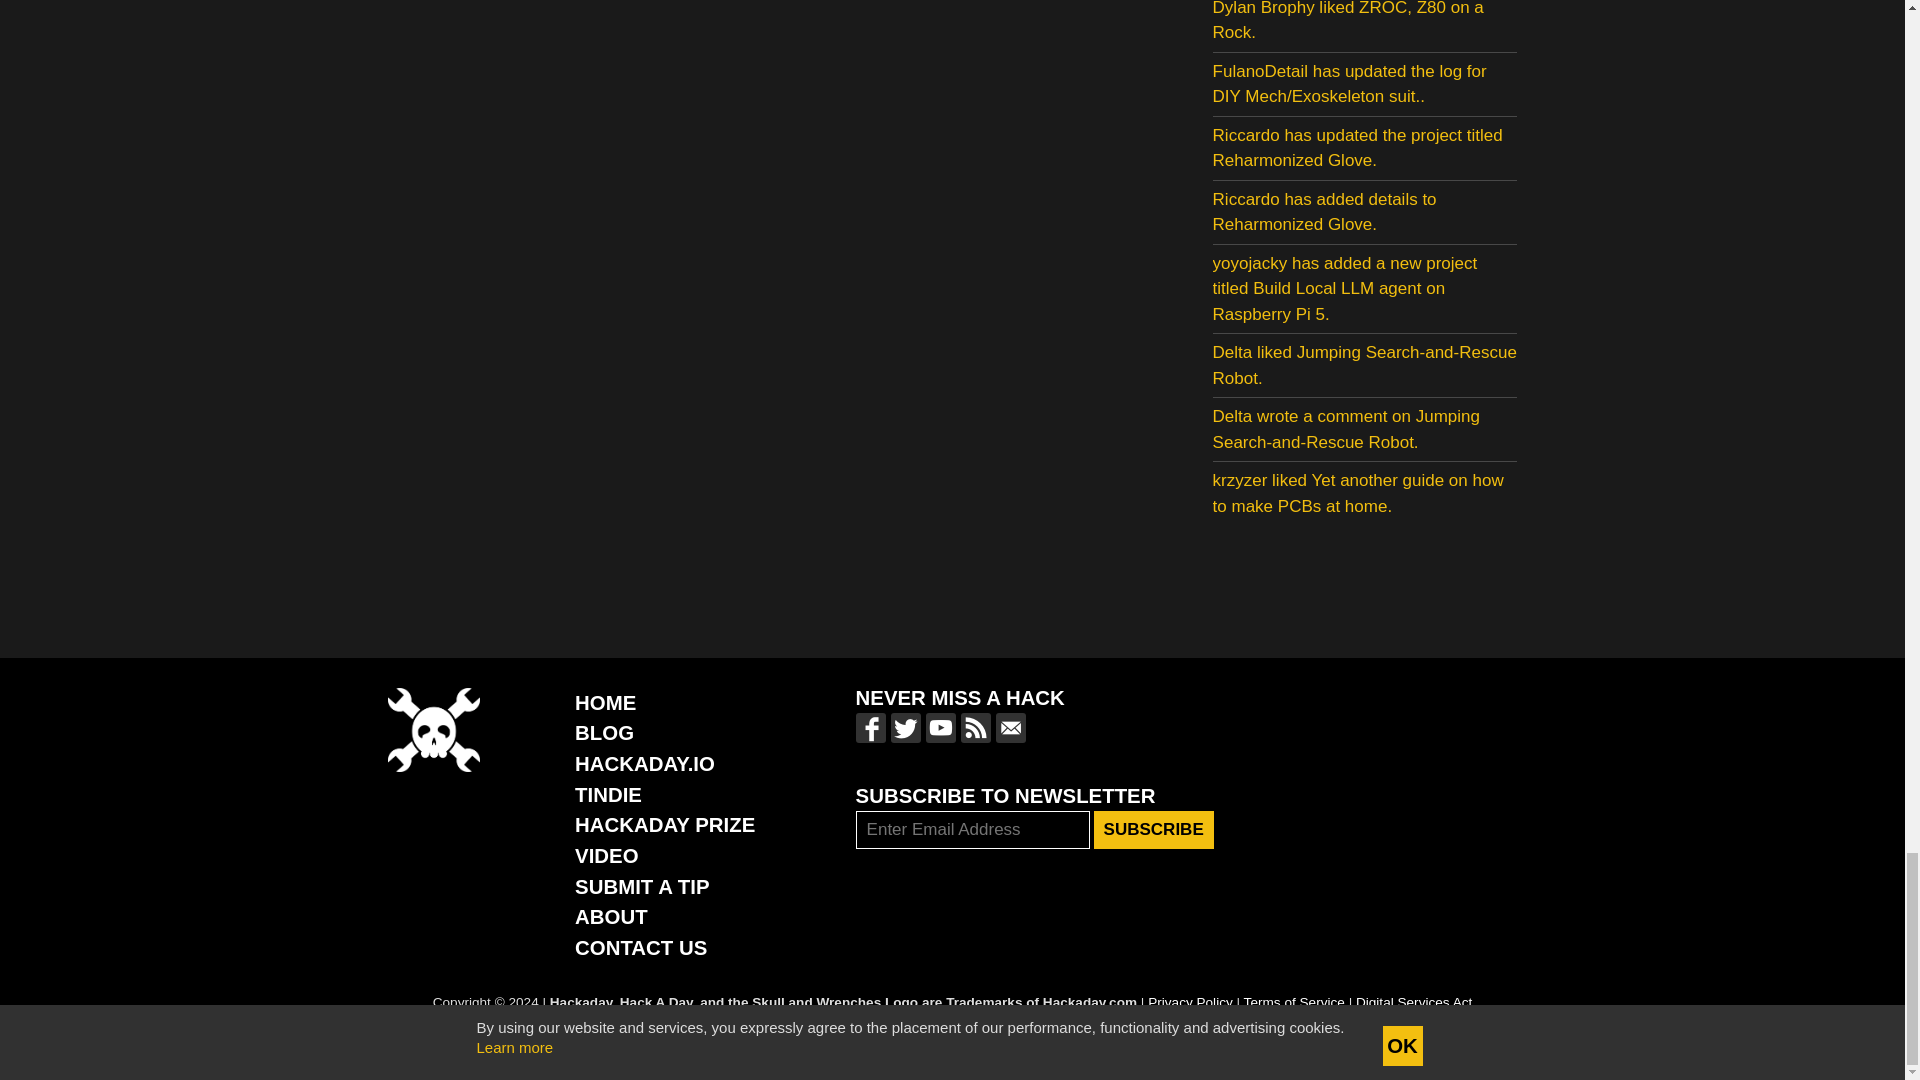 The height and width of the screenshot is (1080, 1920). Describe the element at coordinates (664, 824) in the screenshot. I see `Build Something that Matters` at that location.